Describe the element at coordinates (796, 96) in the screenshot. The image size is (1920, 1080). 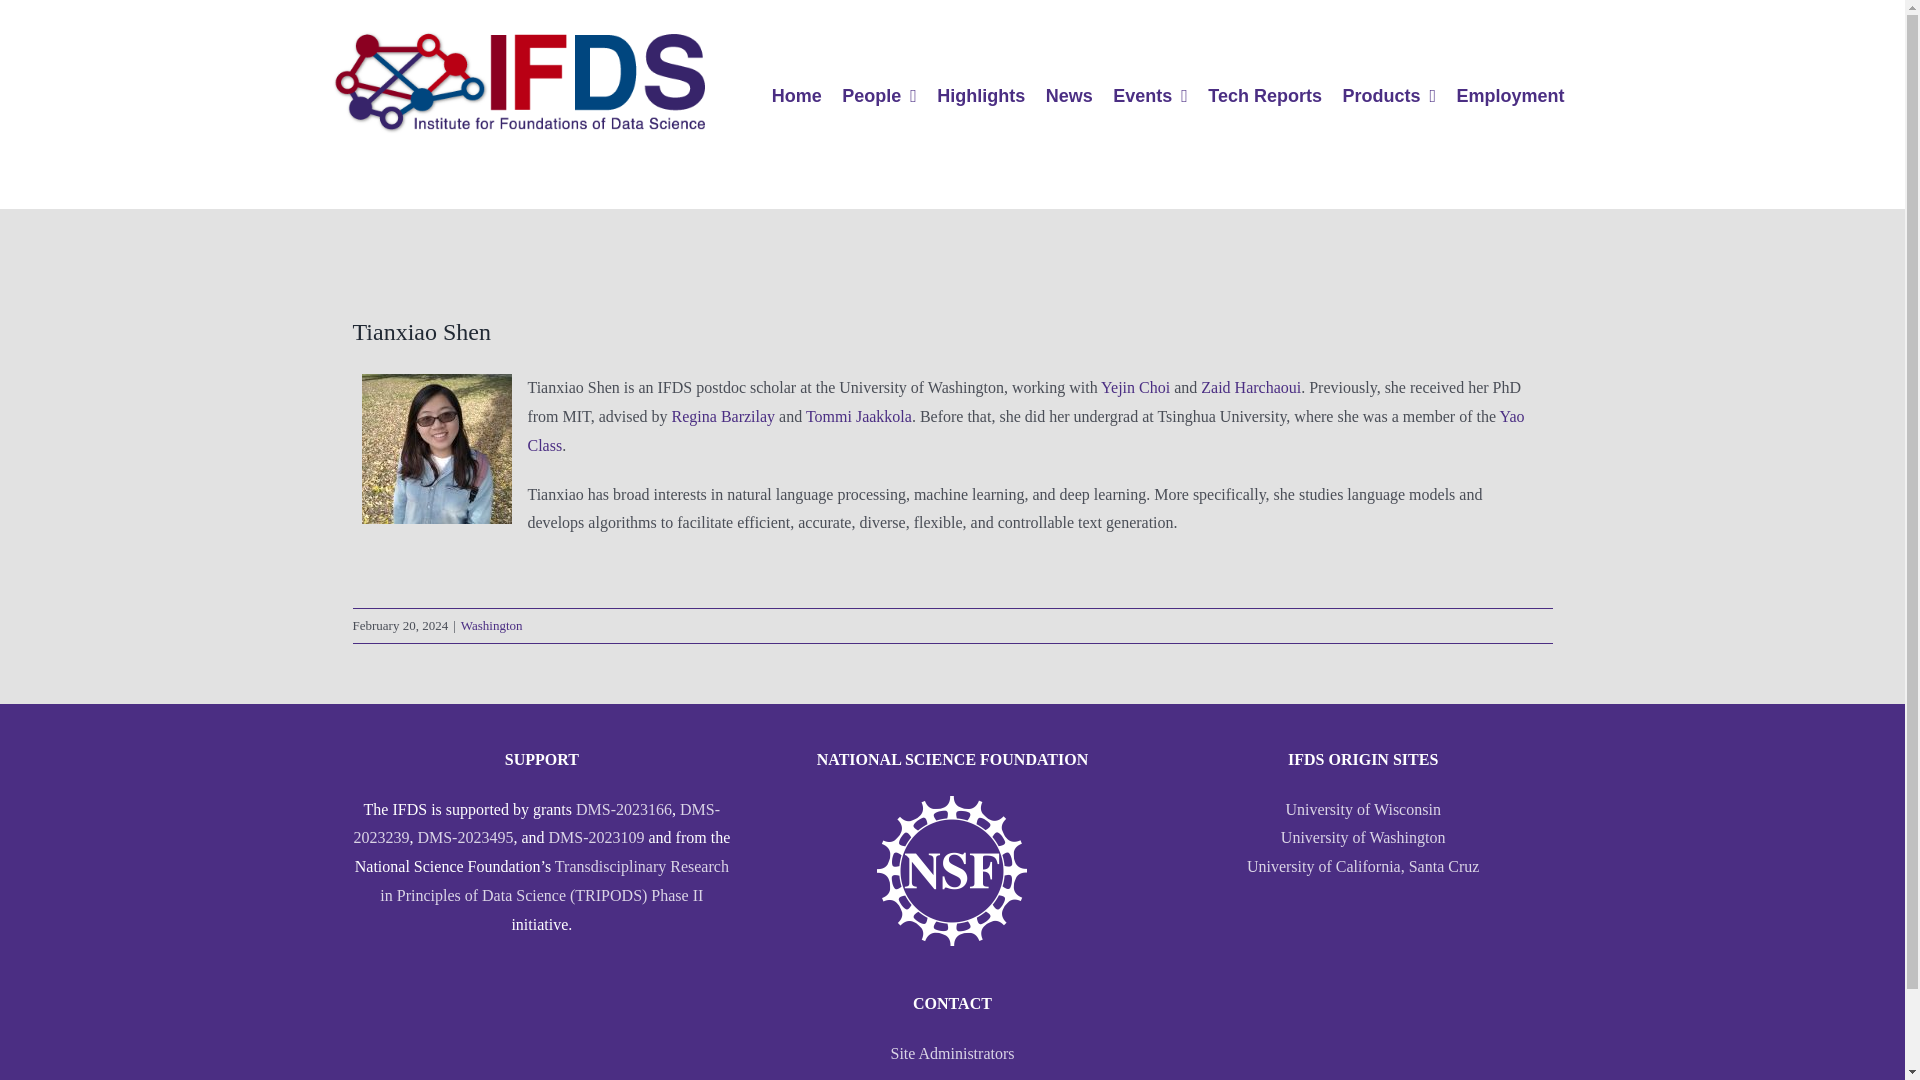
I see `Home` at that location.